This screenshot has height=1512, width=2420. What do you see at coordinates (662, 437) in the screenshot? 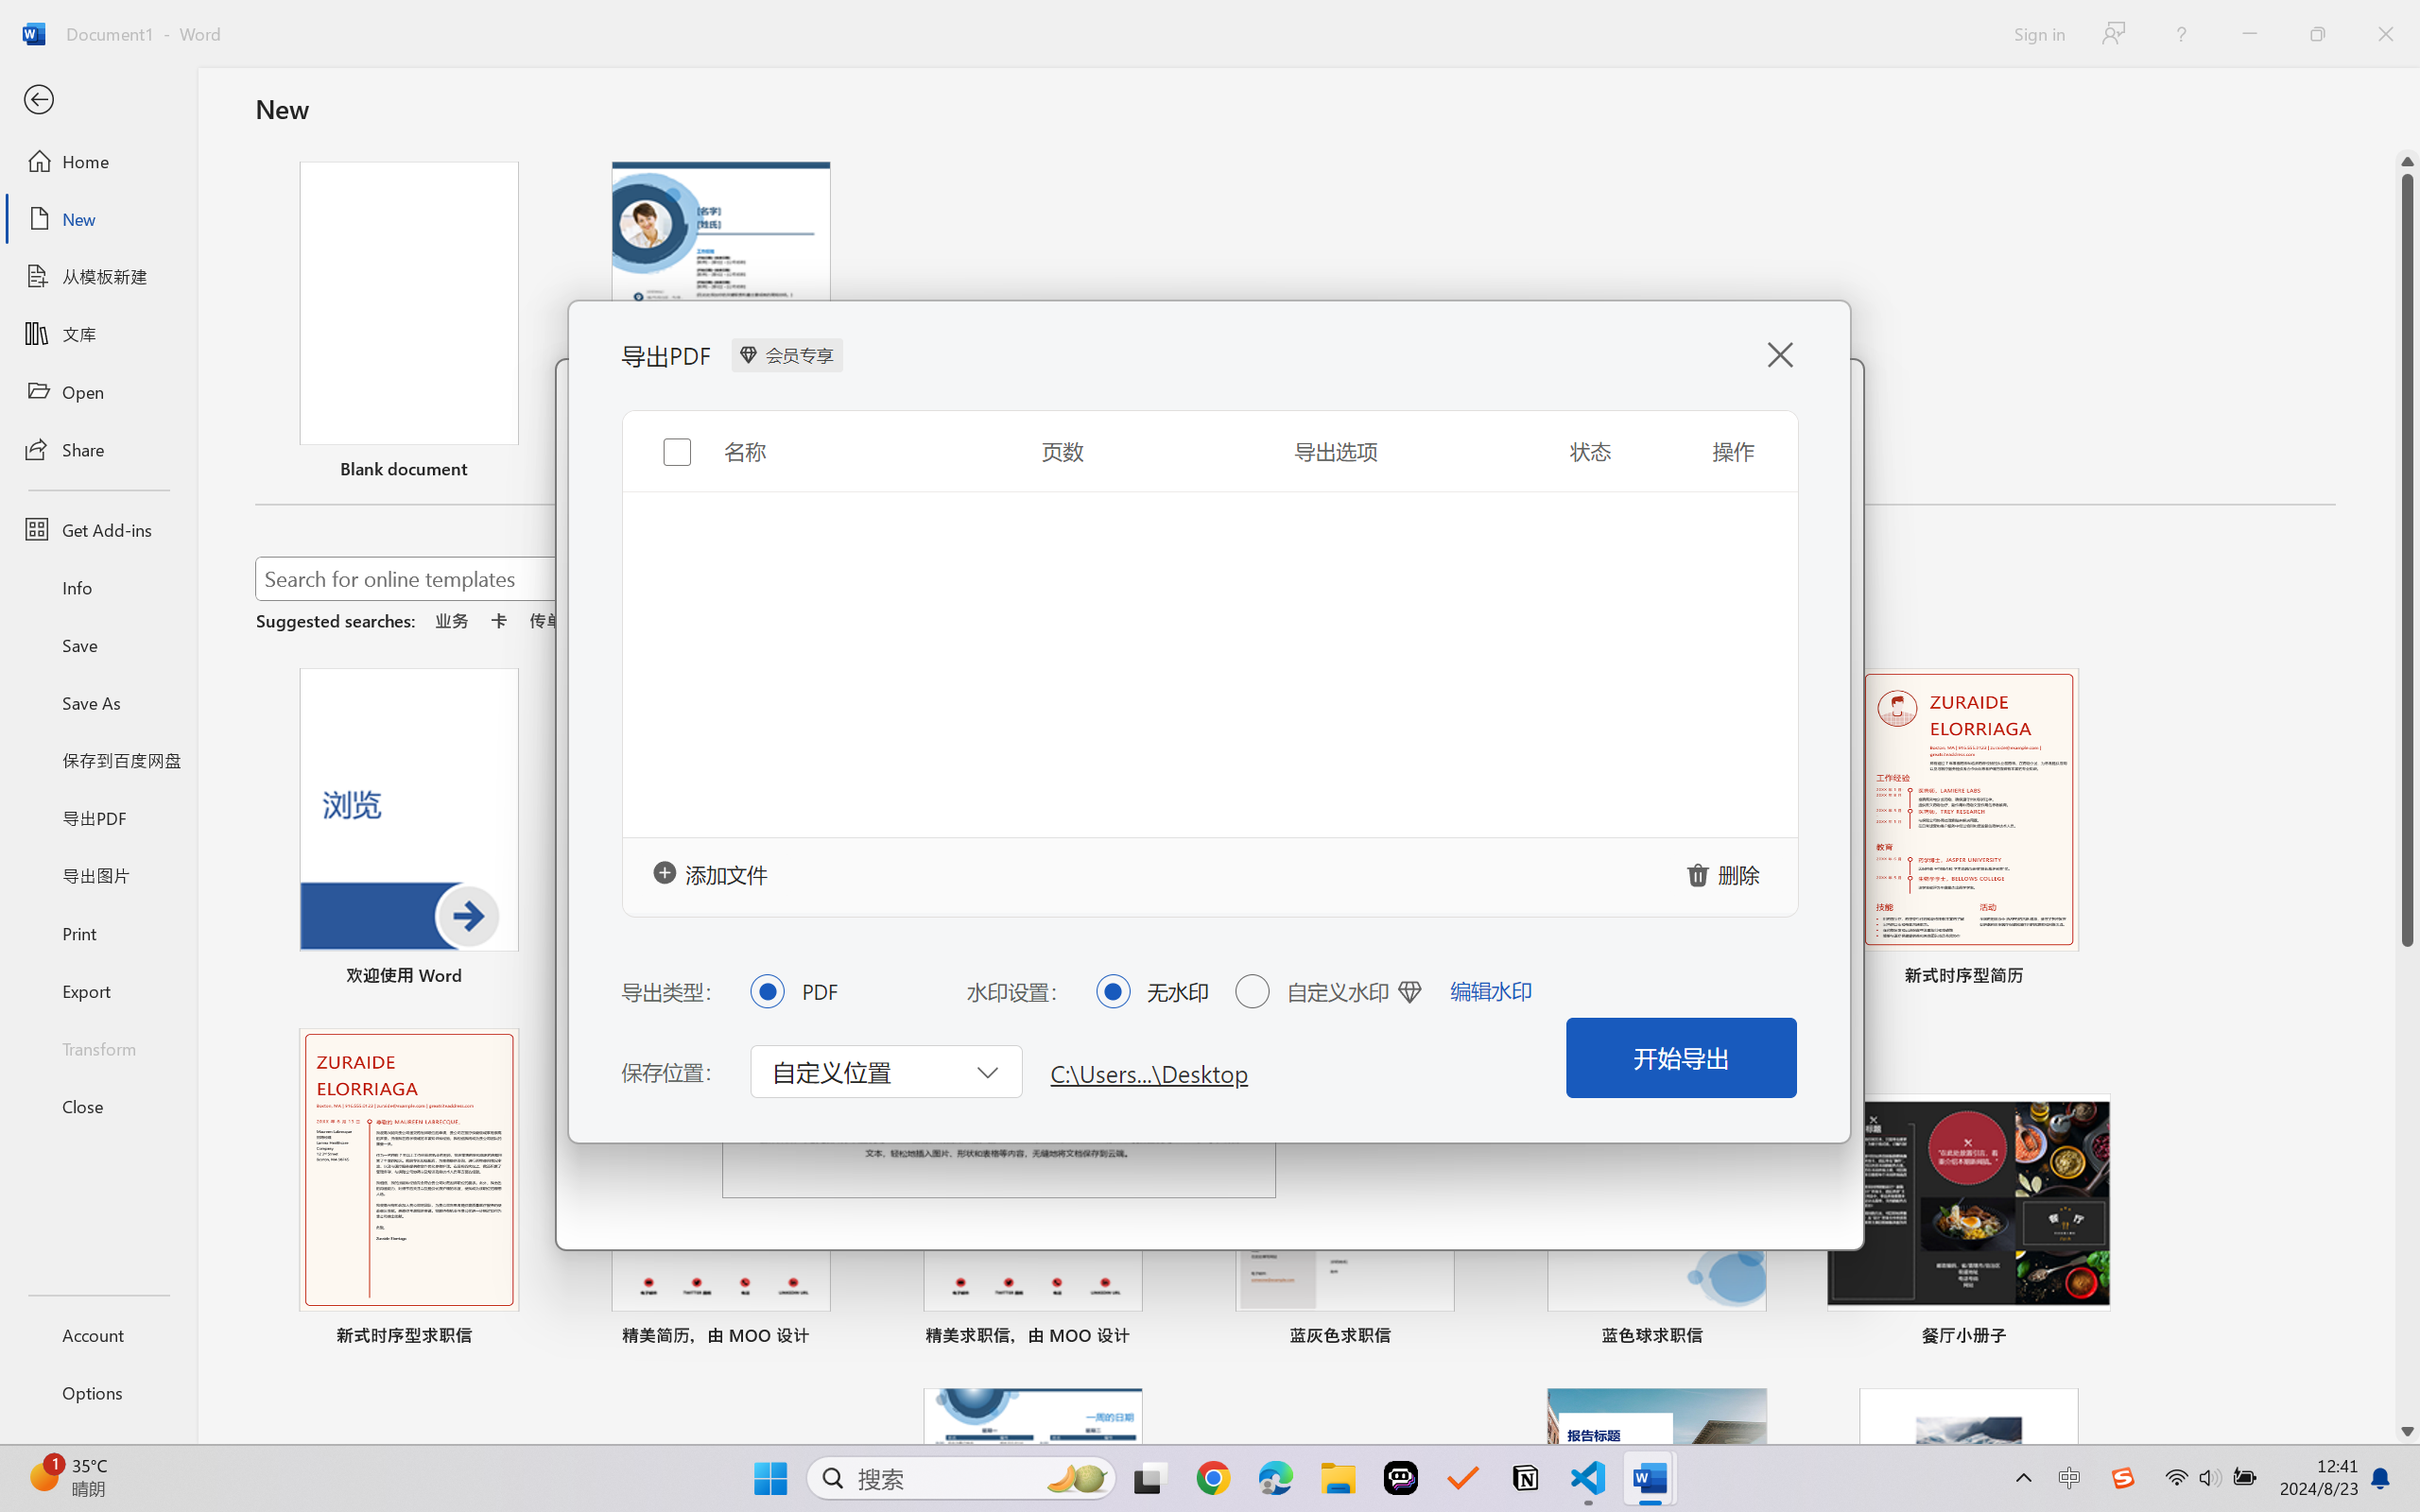
I see `Toggle selection for all items` at bounding box center [662, 437].